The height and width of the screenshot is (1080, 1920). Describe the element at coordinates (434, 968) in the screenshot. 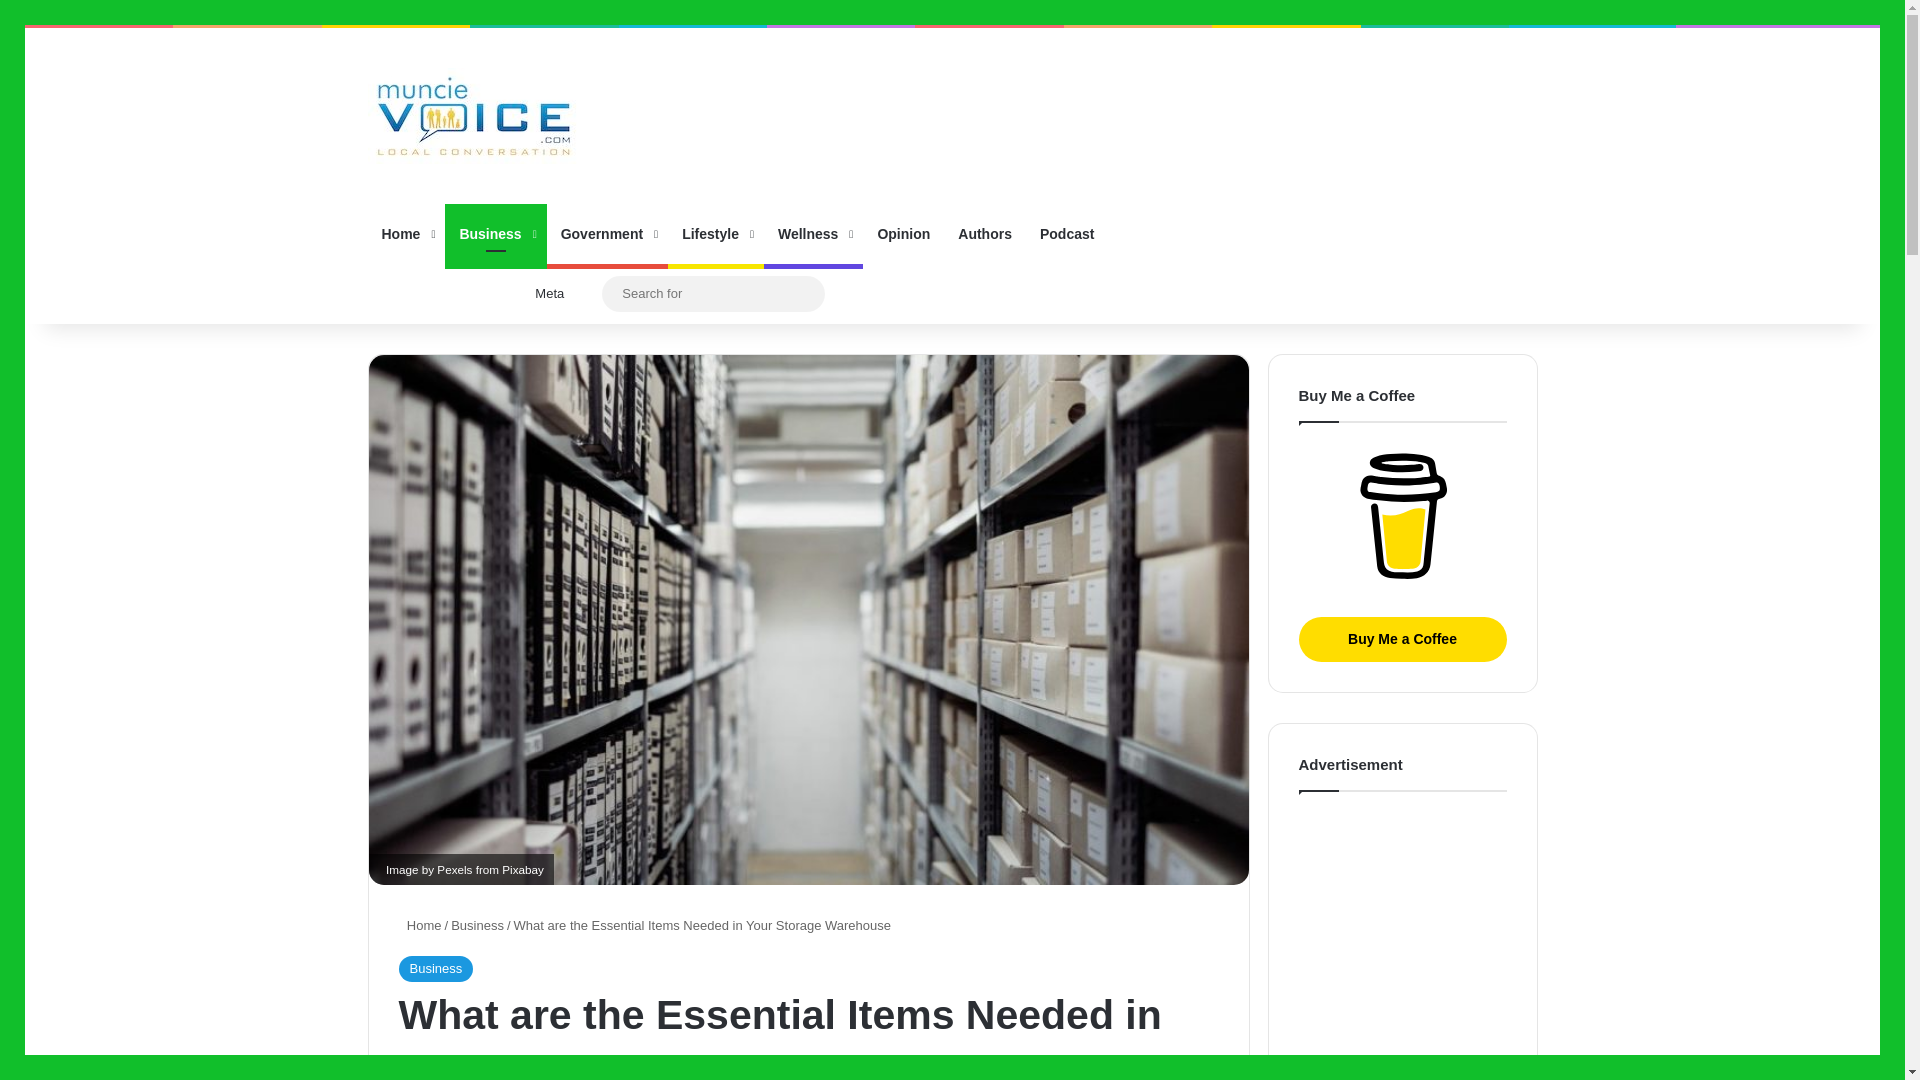

I see `Business` at that location.